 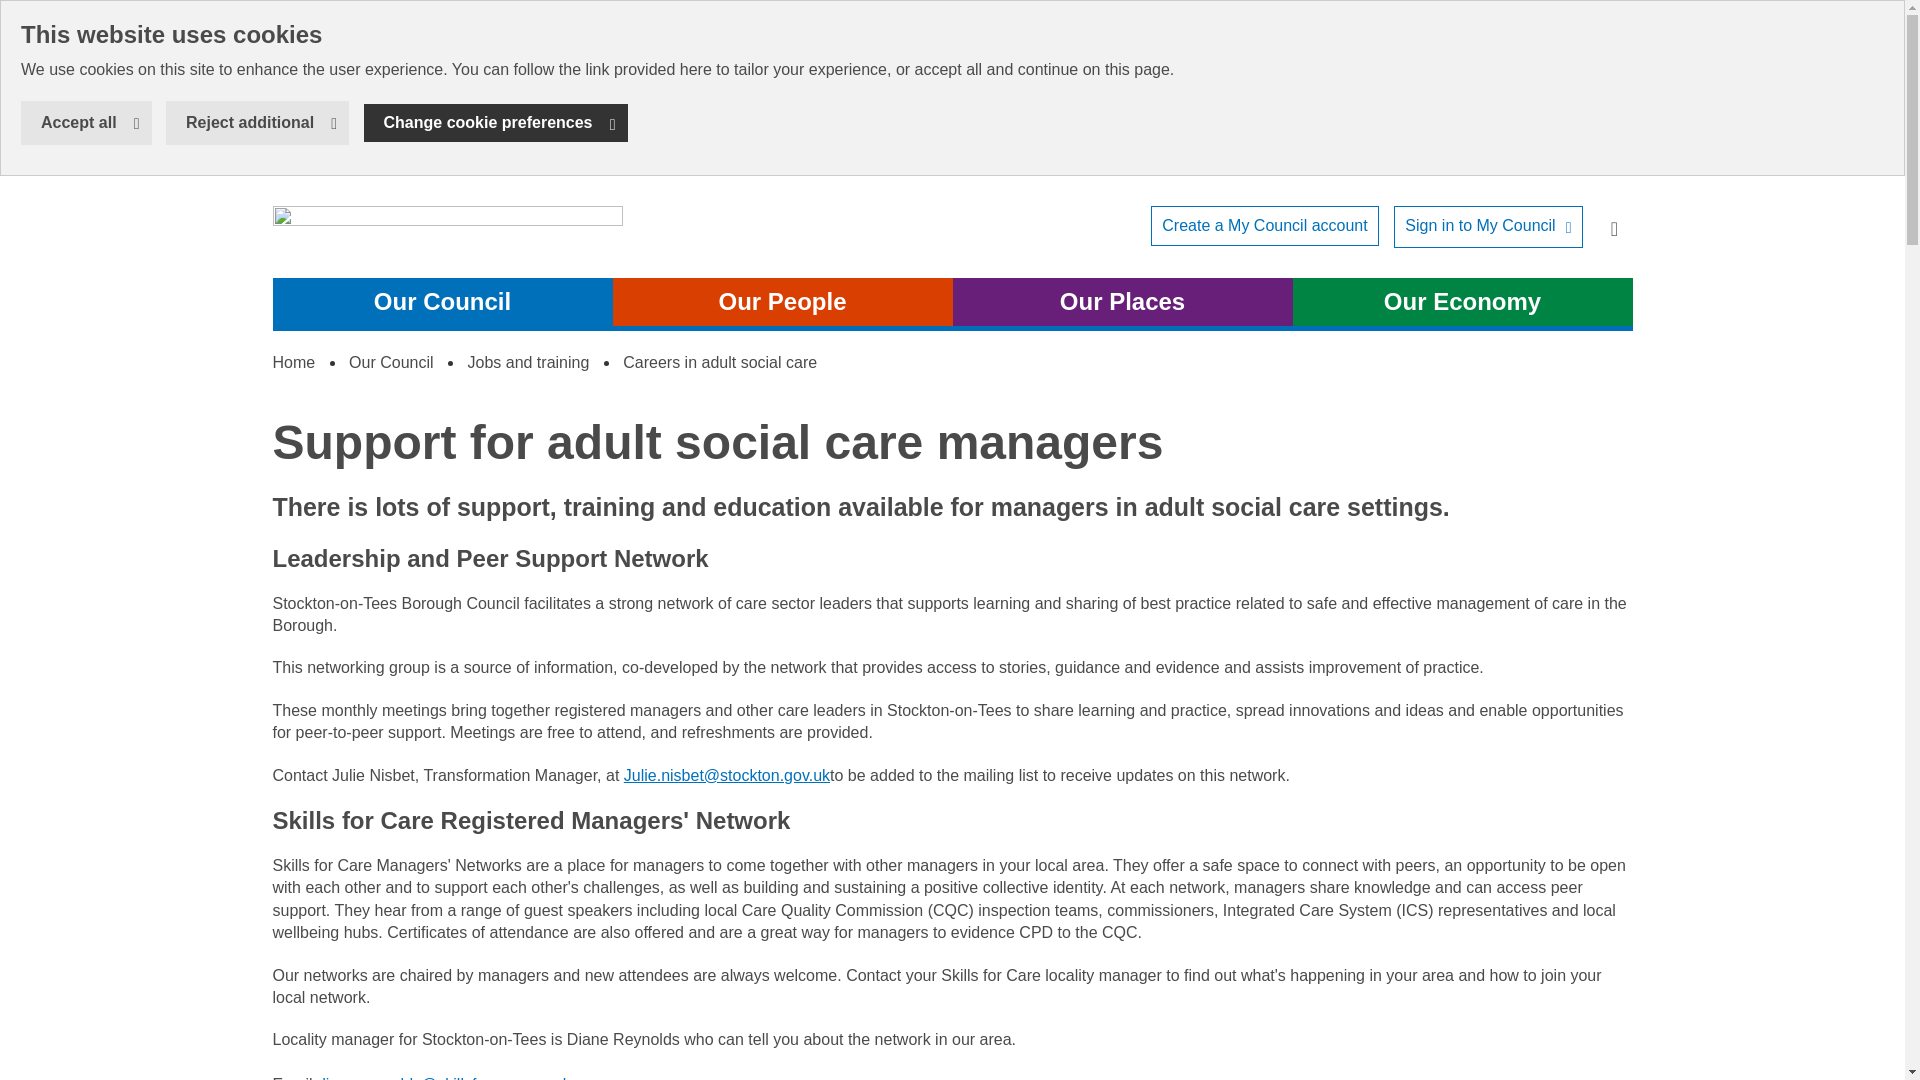 I want to click on Jobs and training, so click(x=1264, y=226).